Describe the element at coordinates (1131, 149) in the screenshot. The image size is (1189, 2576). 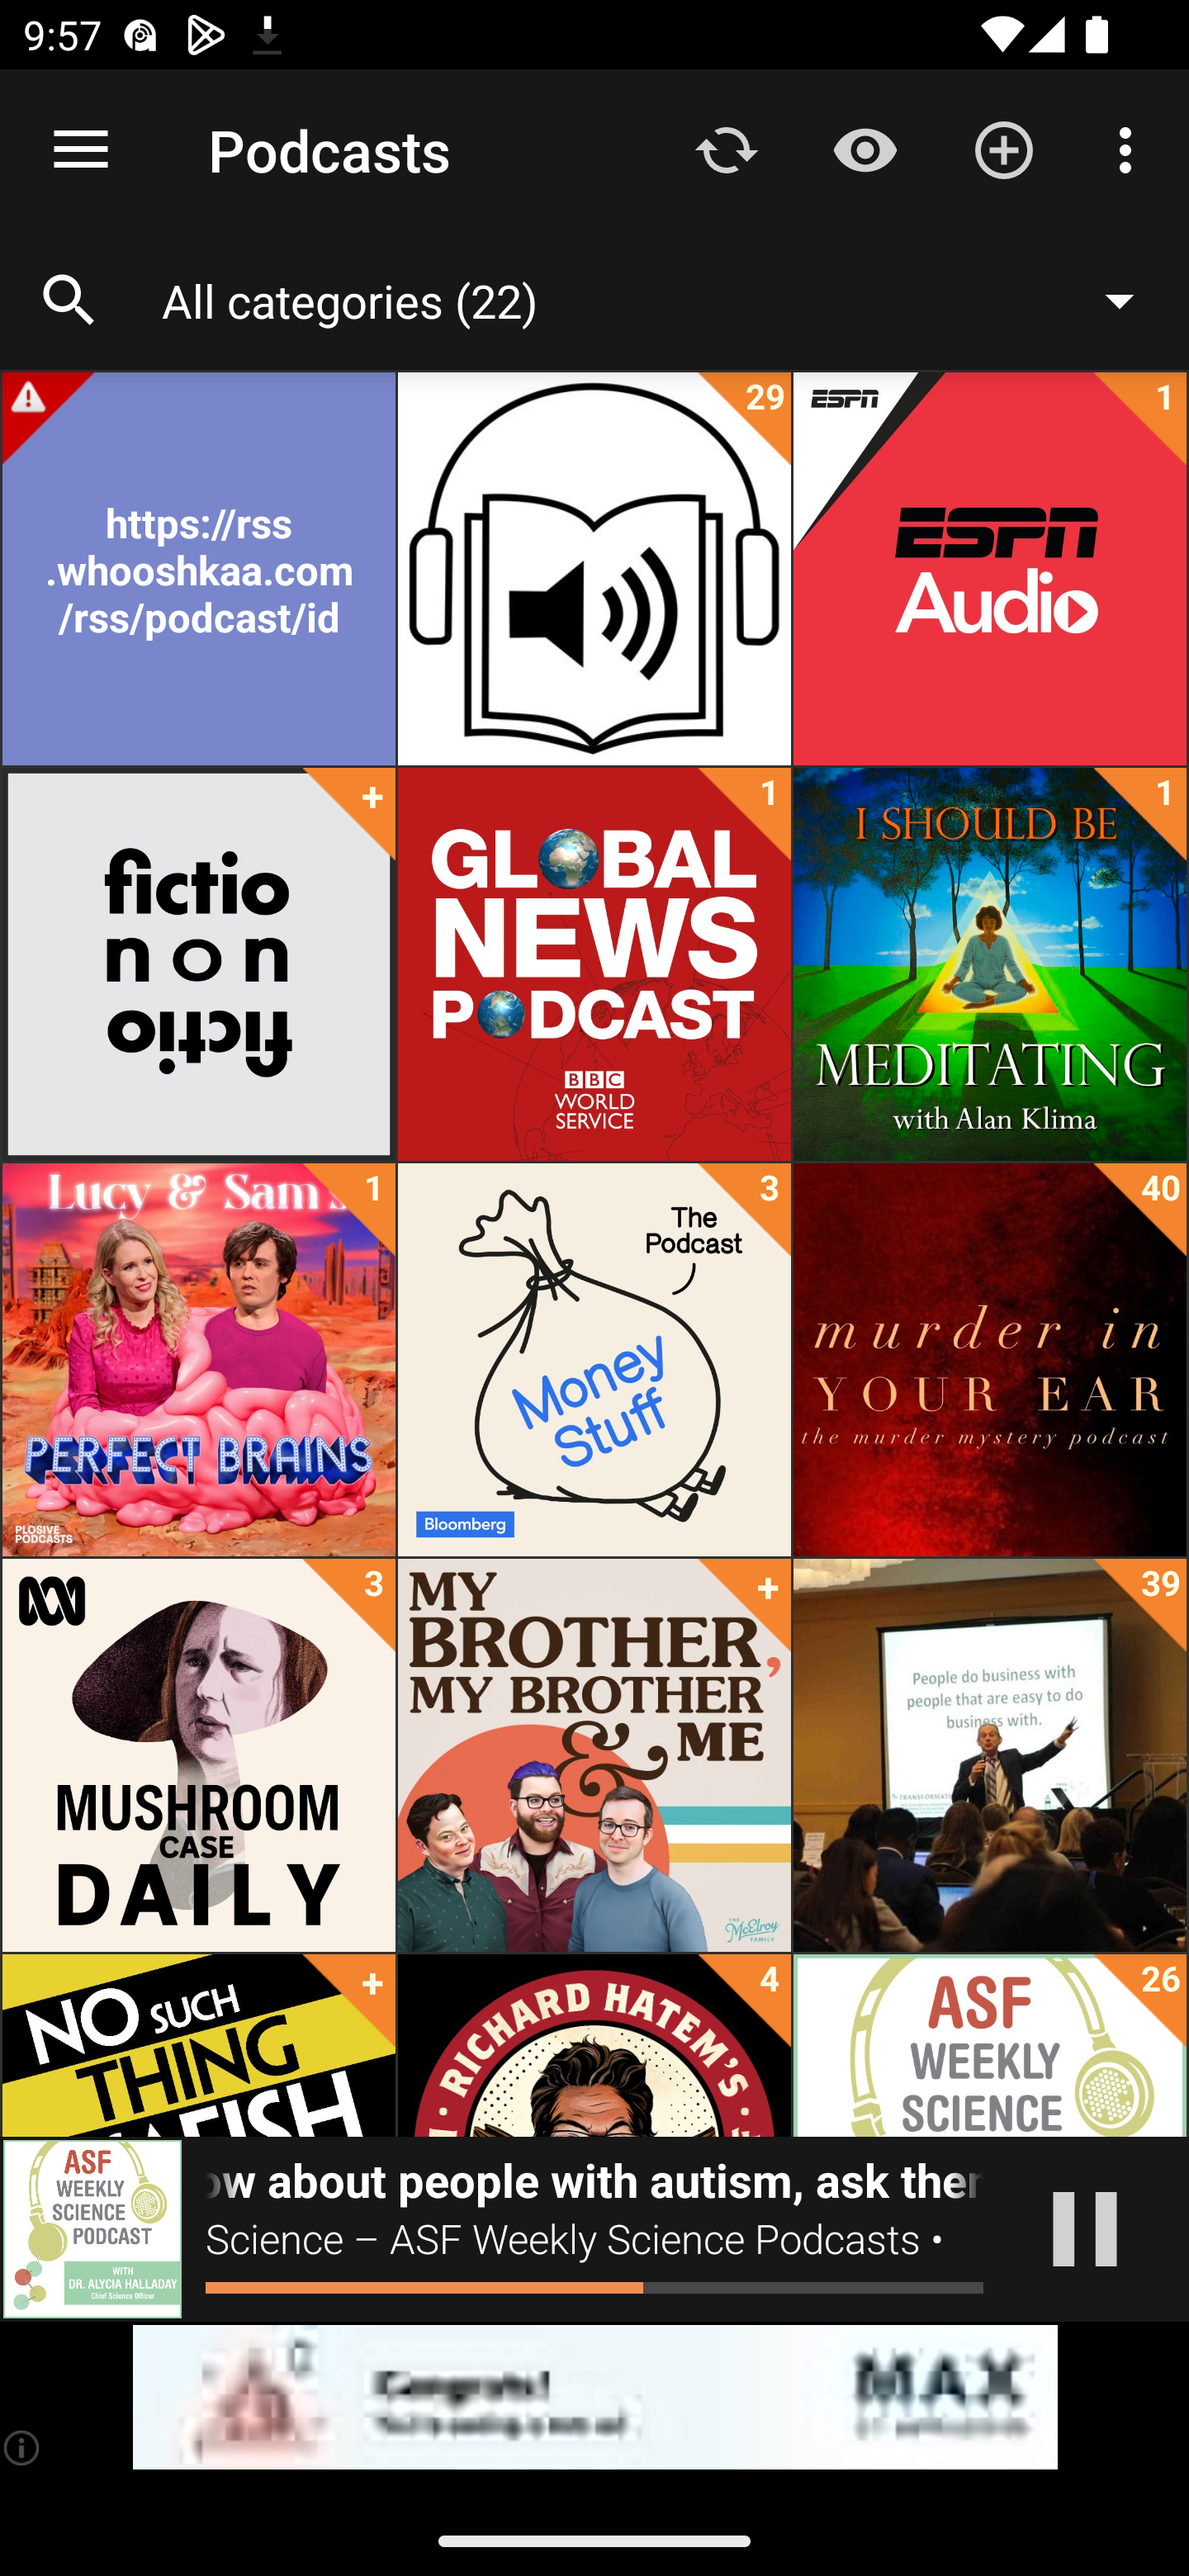
I see `More options` at that location.